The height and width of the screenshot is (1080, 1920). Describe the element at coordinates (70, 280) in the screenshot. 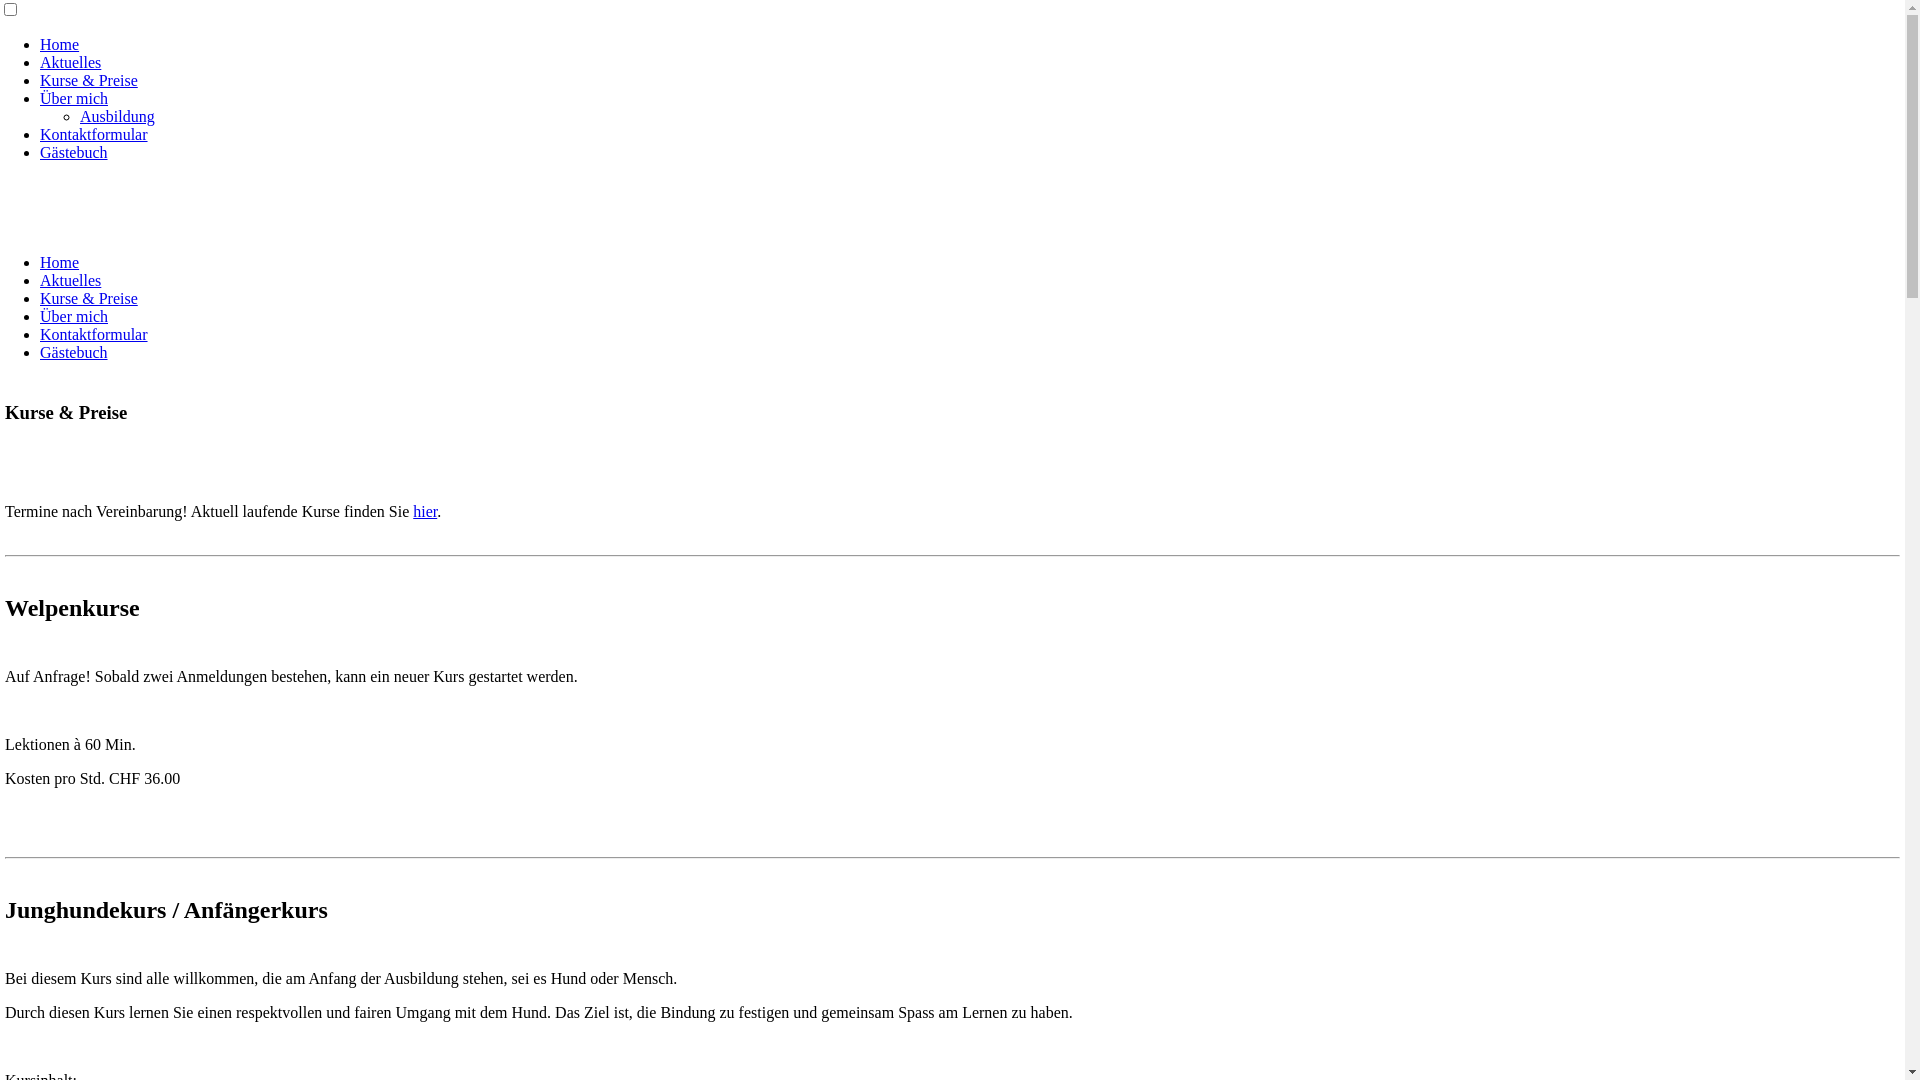

I see `Aktuelles` at that location.